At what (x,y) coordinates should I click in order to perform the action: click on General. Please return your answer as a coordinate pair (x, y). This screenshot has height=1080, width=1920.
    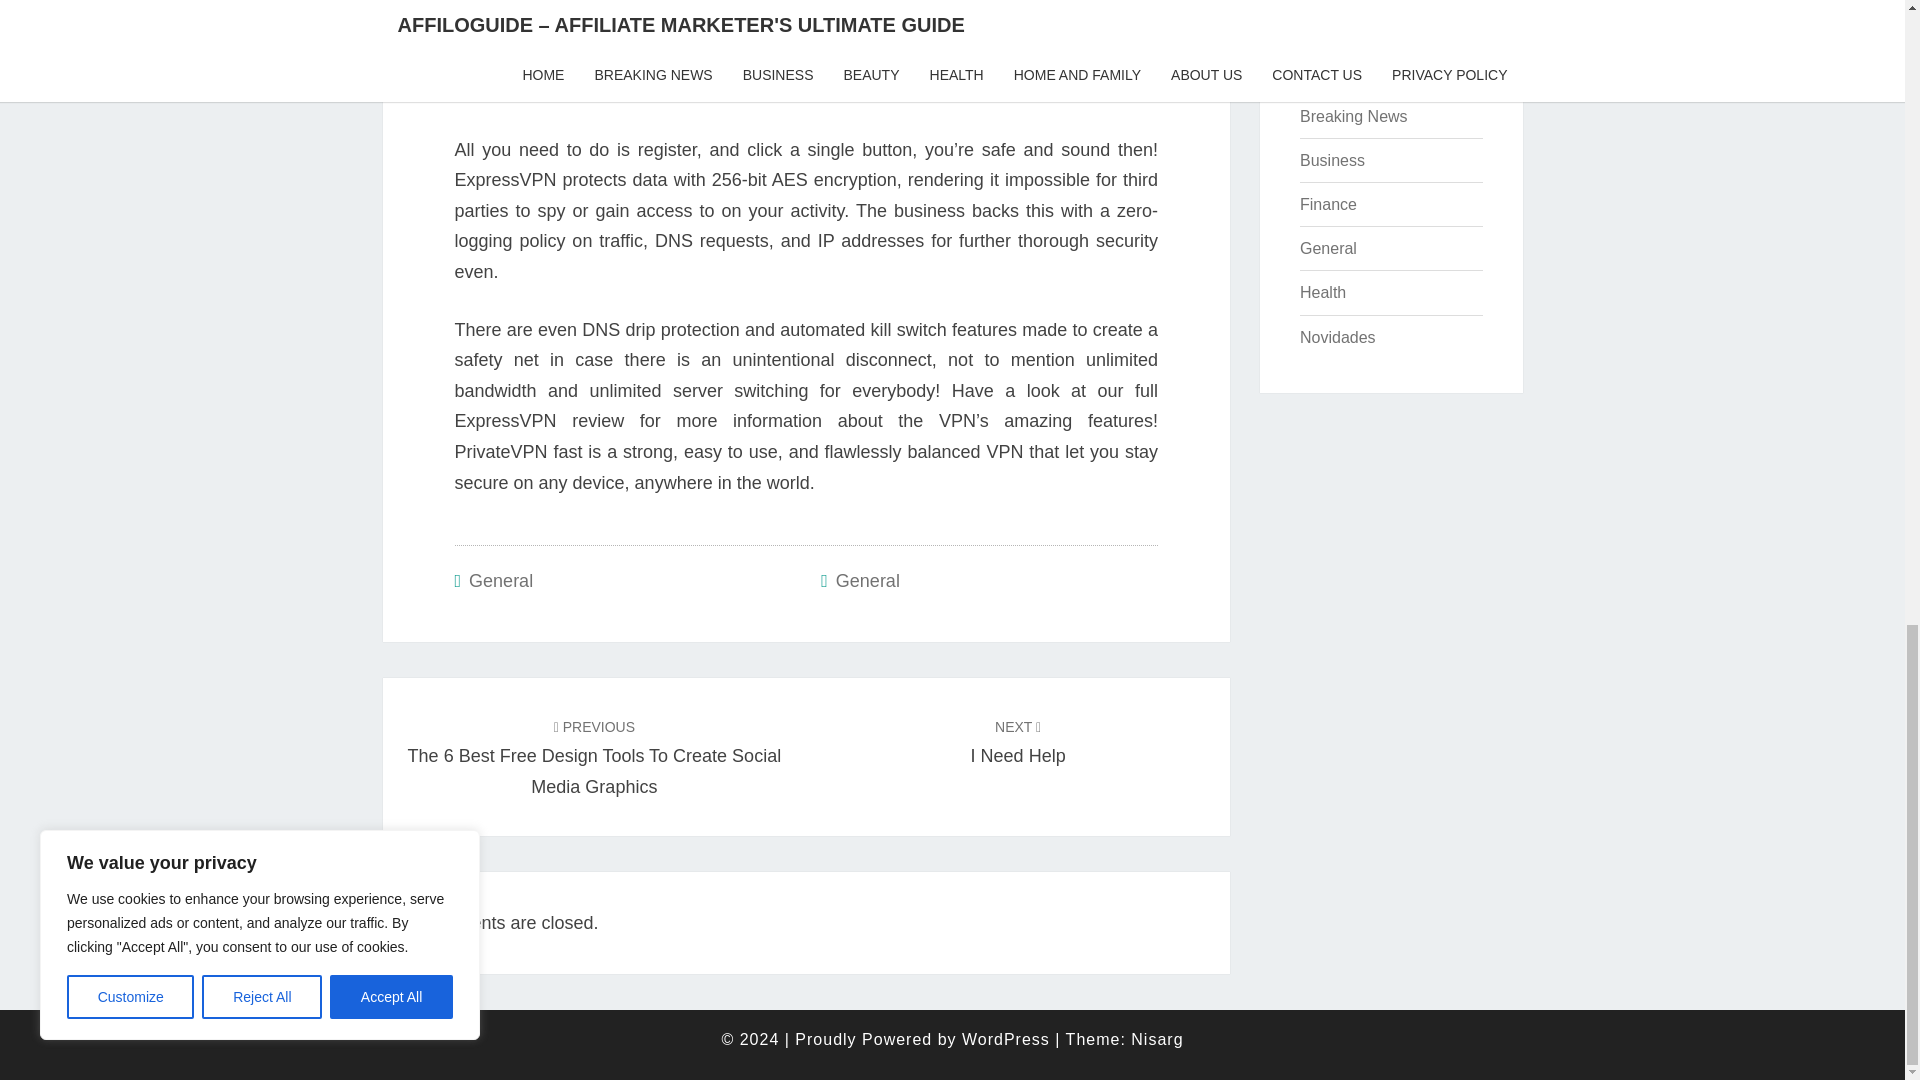
    Looking at the image, I should click on (868, 580).